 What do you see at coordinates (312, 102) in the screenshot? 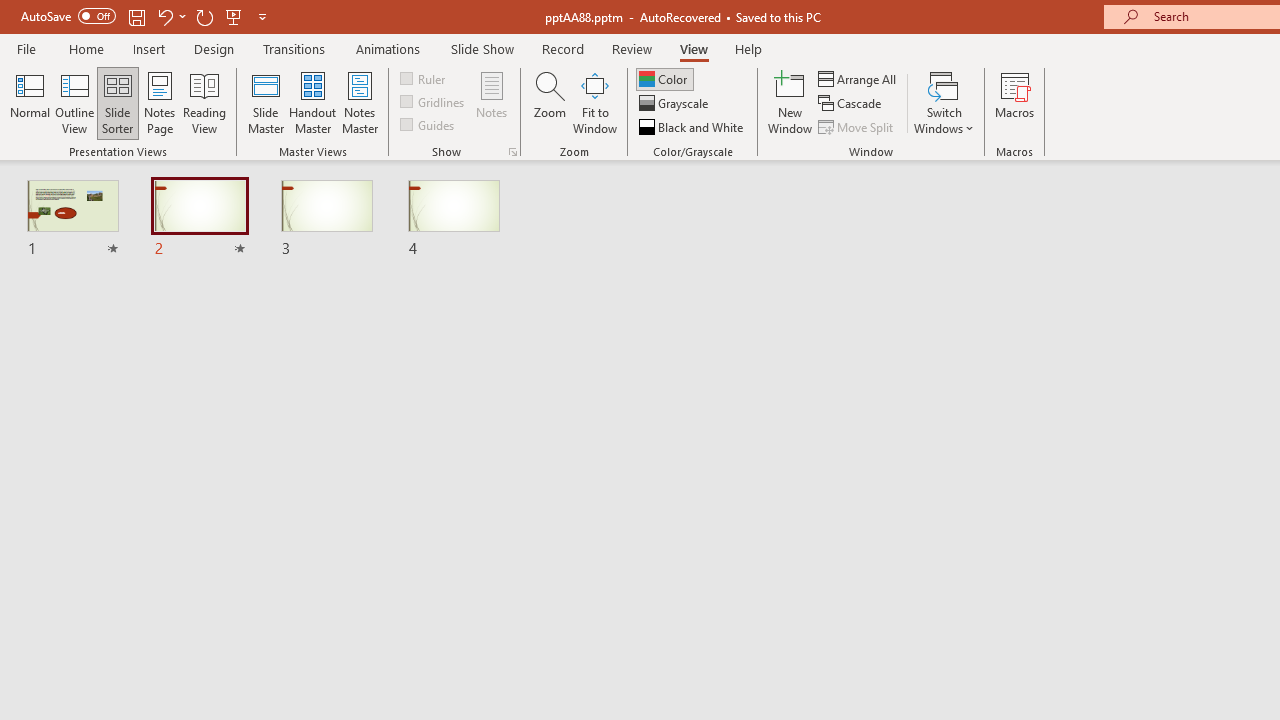
I see `Handout Master` at bounding box center [312, 102].